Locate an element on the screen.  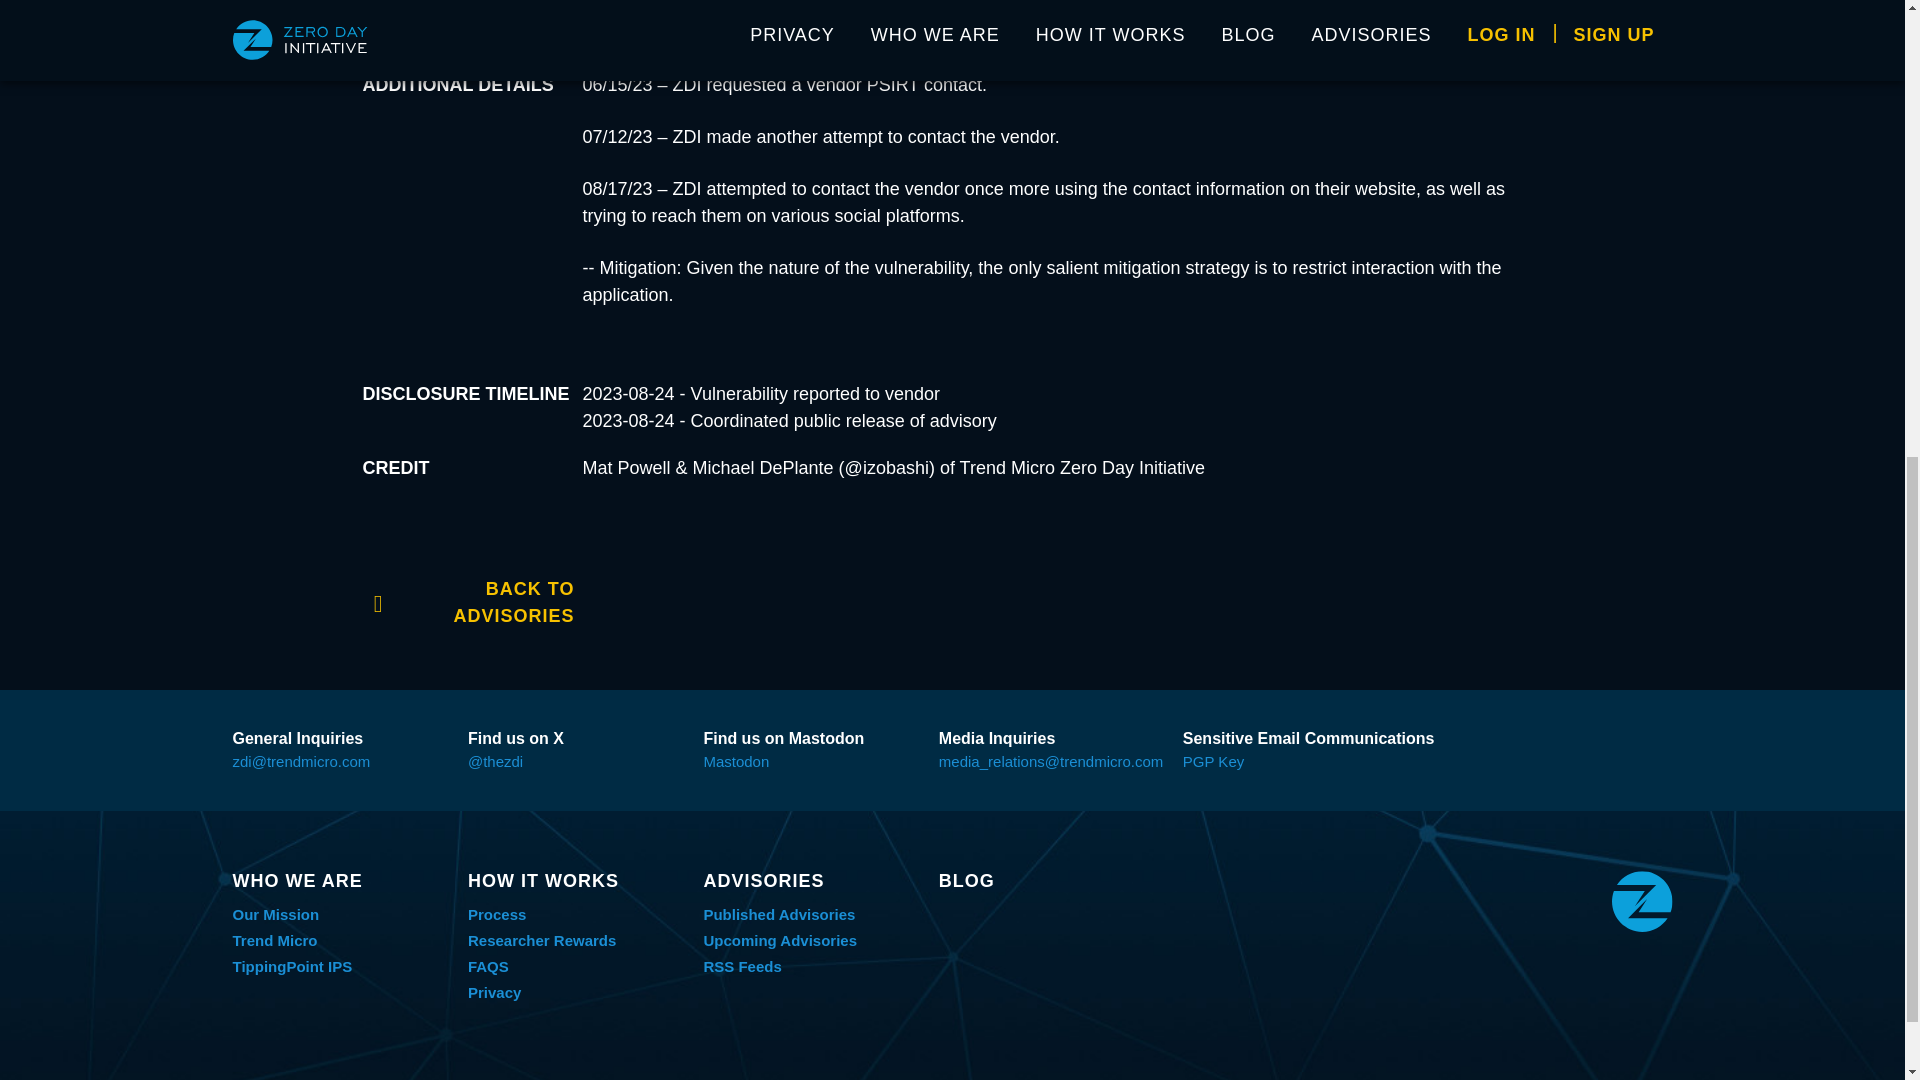
ADVISORIES is located at coordinates (810, 881).